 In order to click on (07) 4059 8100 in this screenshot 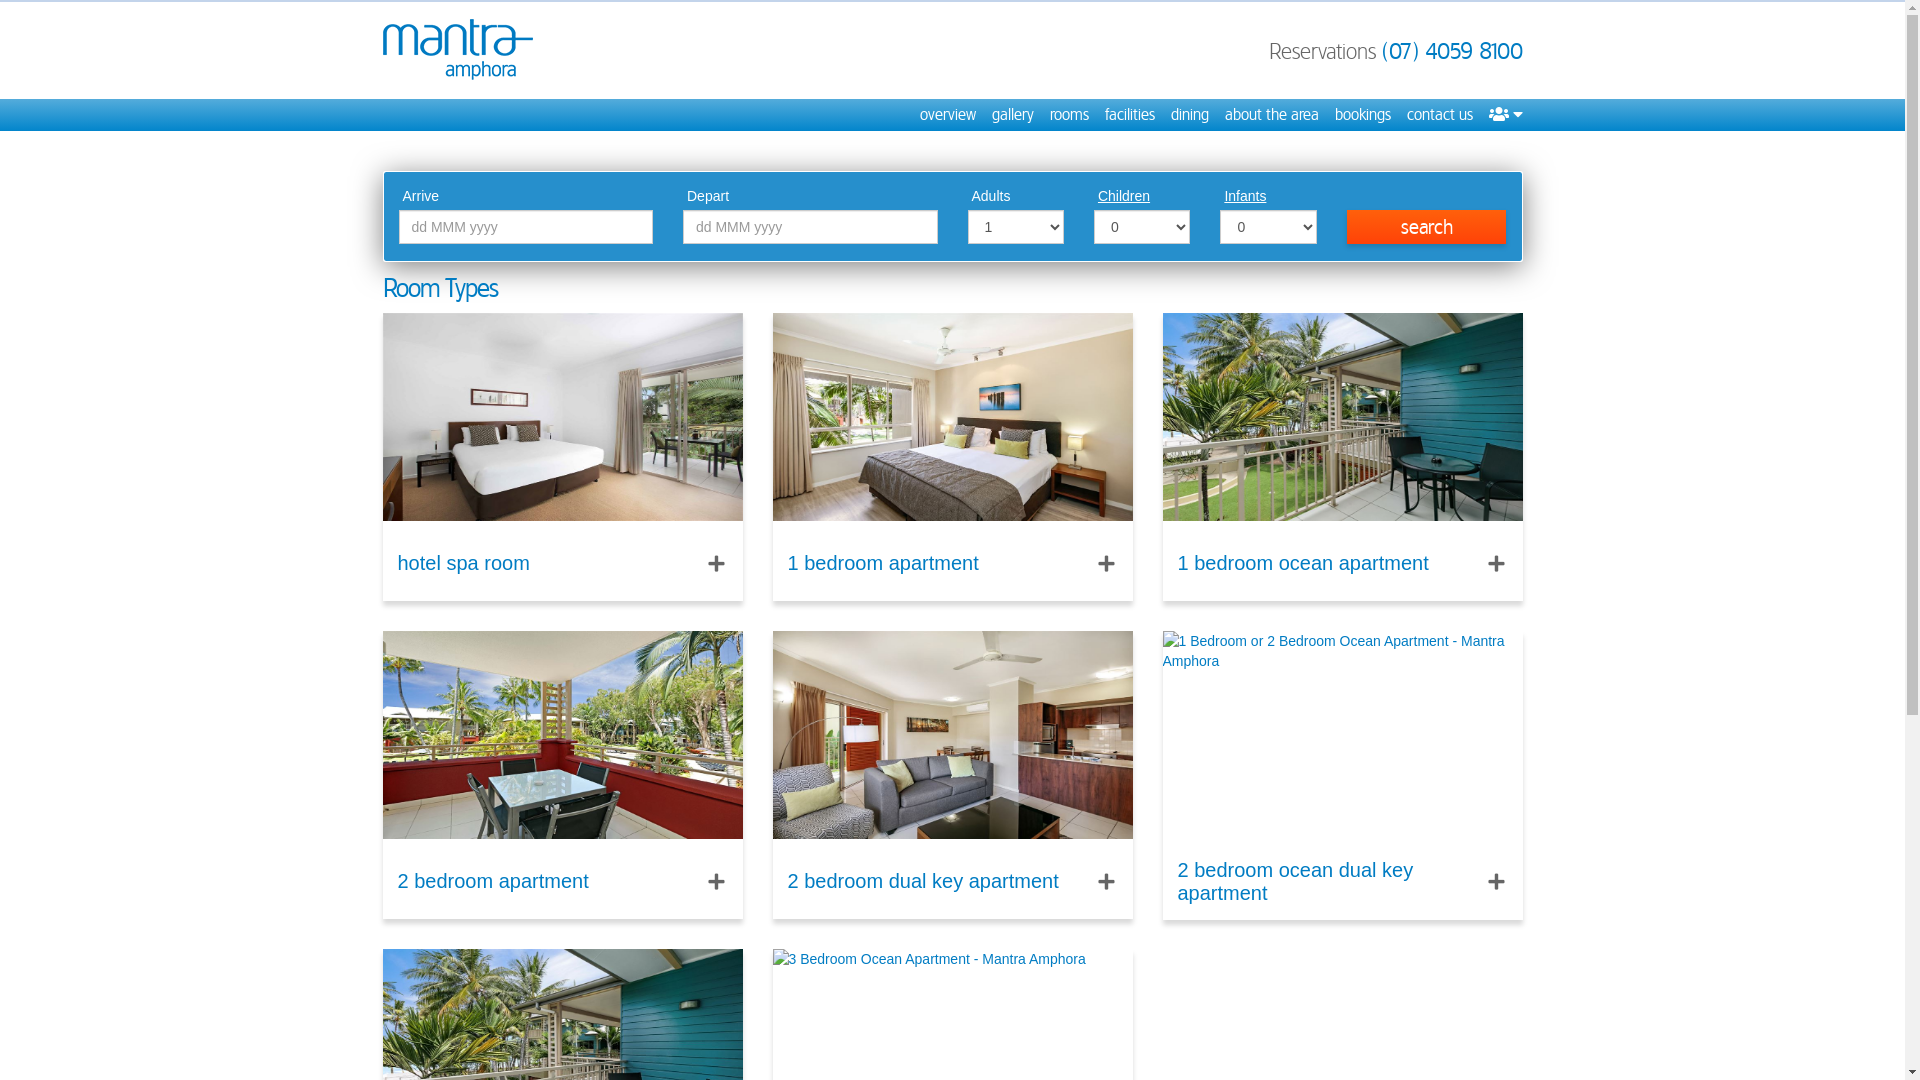, I will do `click(1452, 51)`.